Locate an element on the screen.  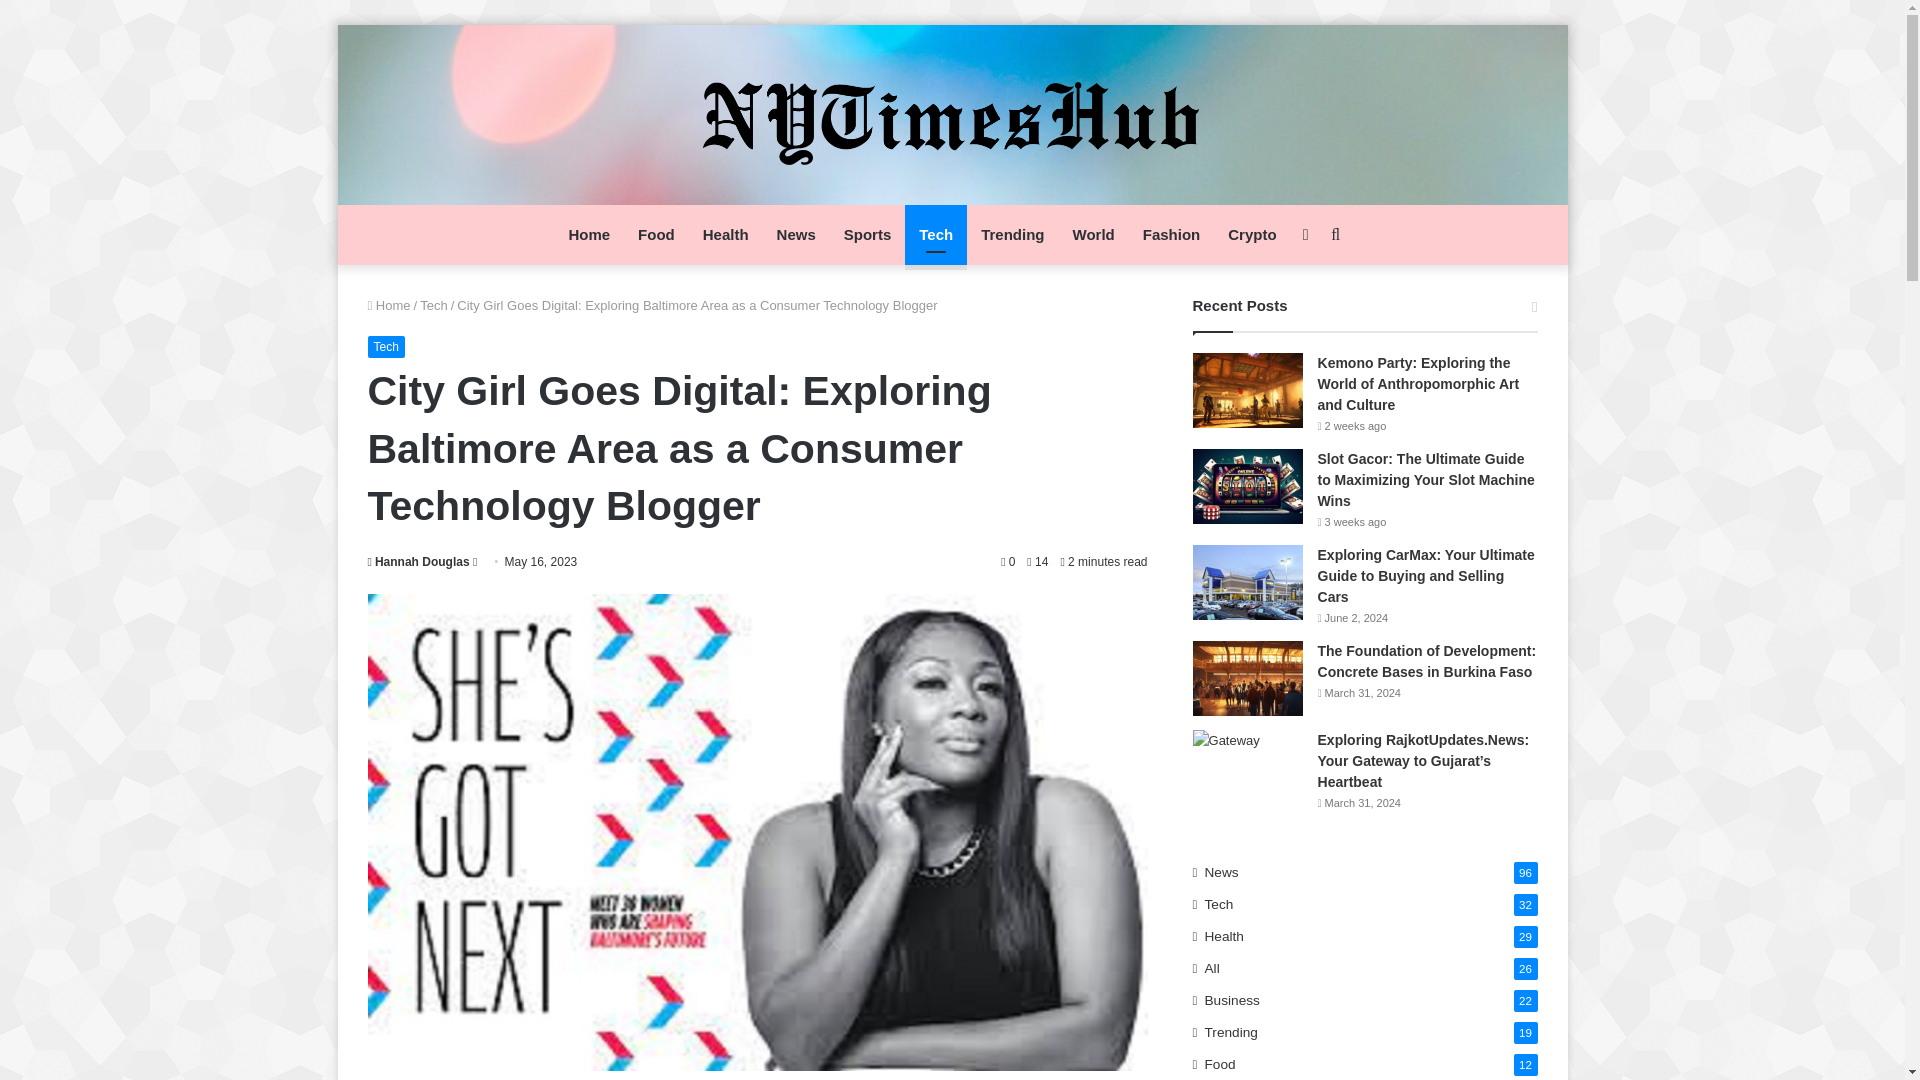
Sports is located at coordinates (868, 234).